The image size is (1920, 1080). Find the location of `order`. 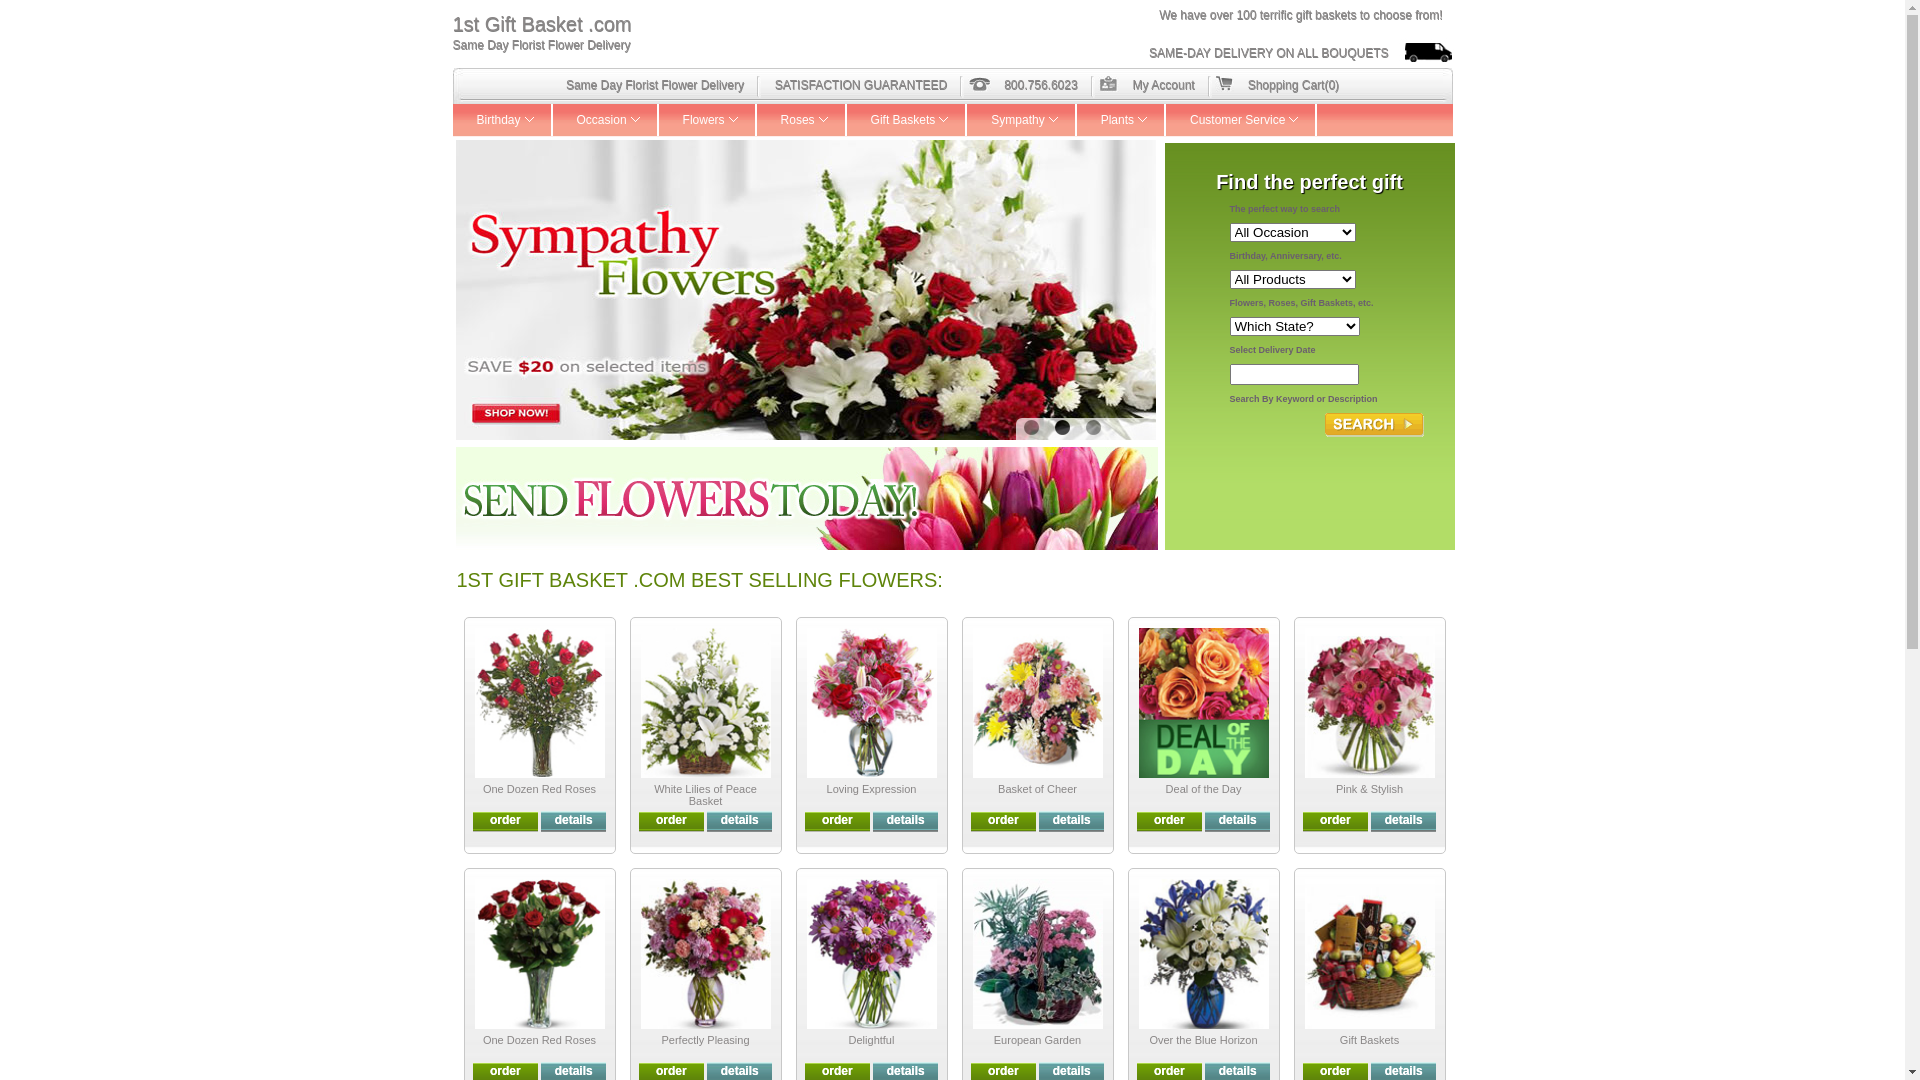

order is located at coordinates (1170, 1071).